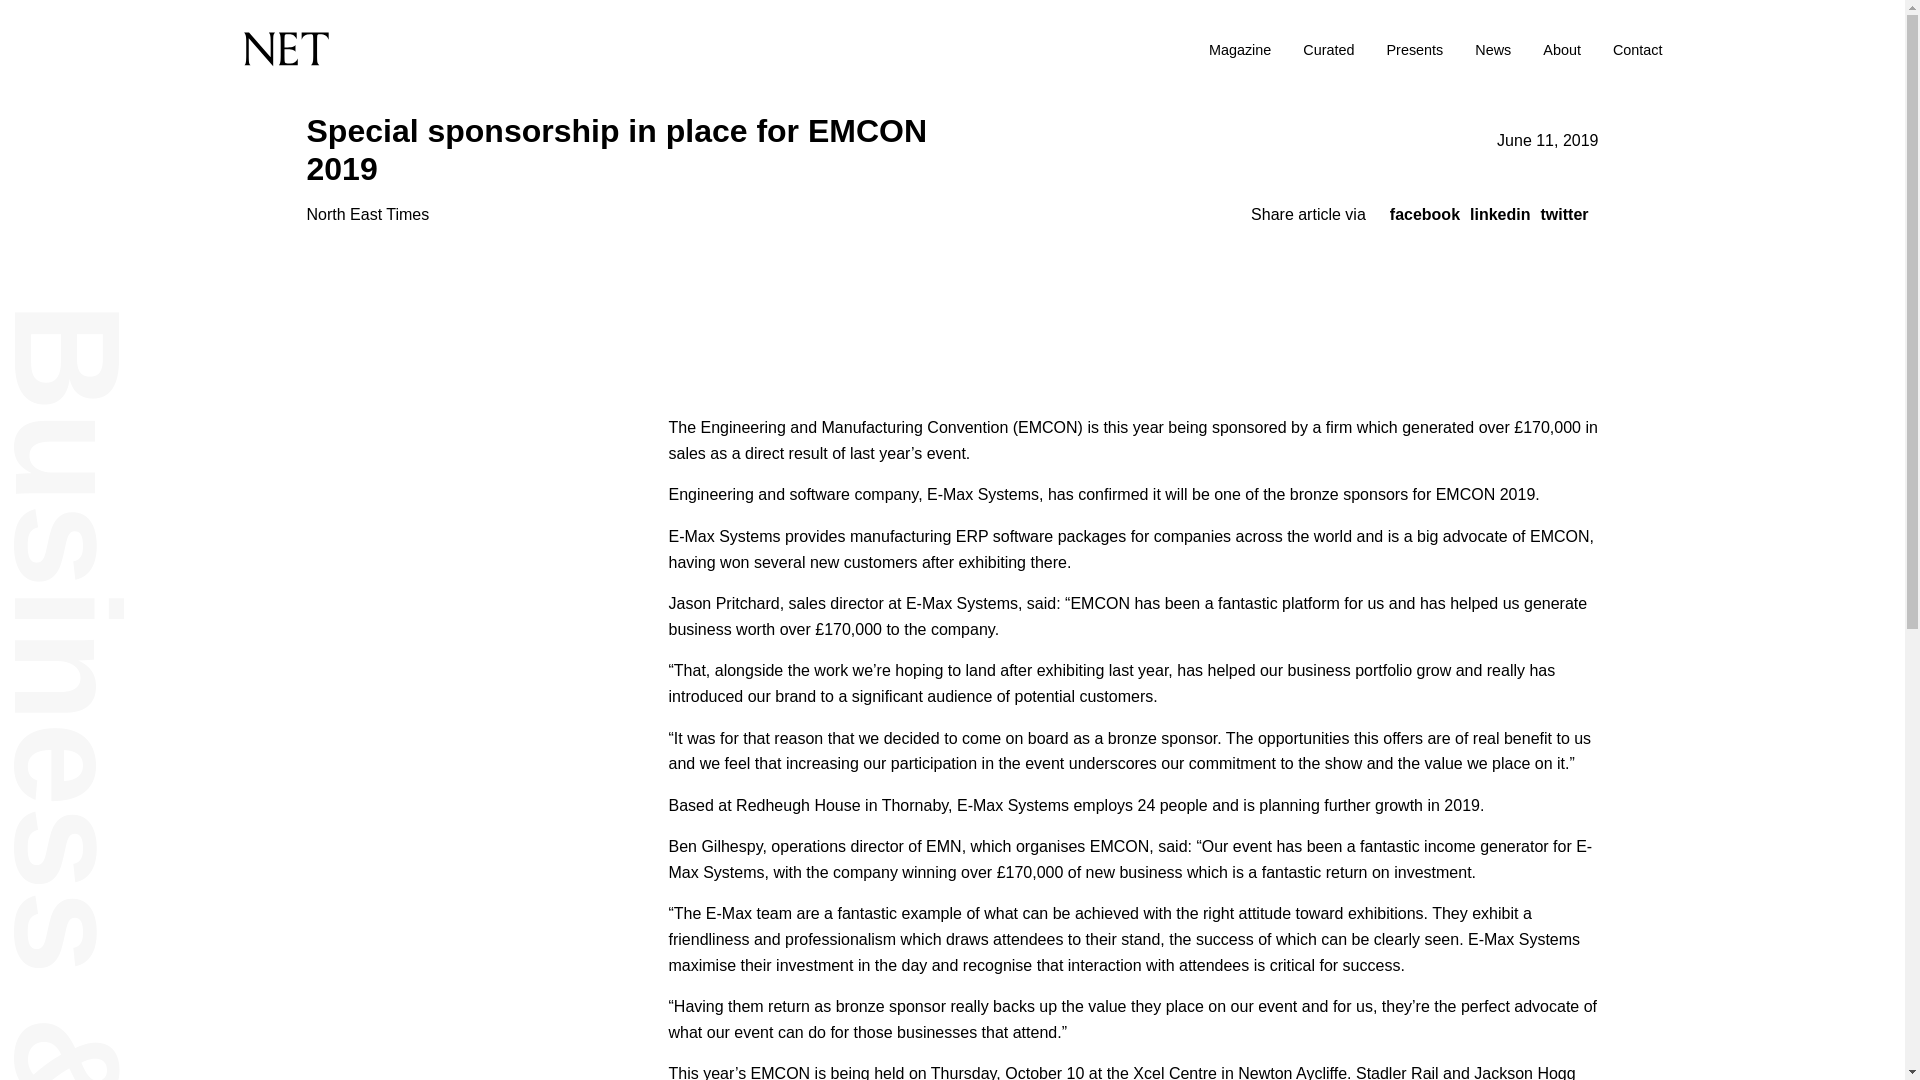 The image size is (1920, 1080). Describe the element at coordinates (1328, 50) in the screenshot. I see `Curated` at that location.